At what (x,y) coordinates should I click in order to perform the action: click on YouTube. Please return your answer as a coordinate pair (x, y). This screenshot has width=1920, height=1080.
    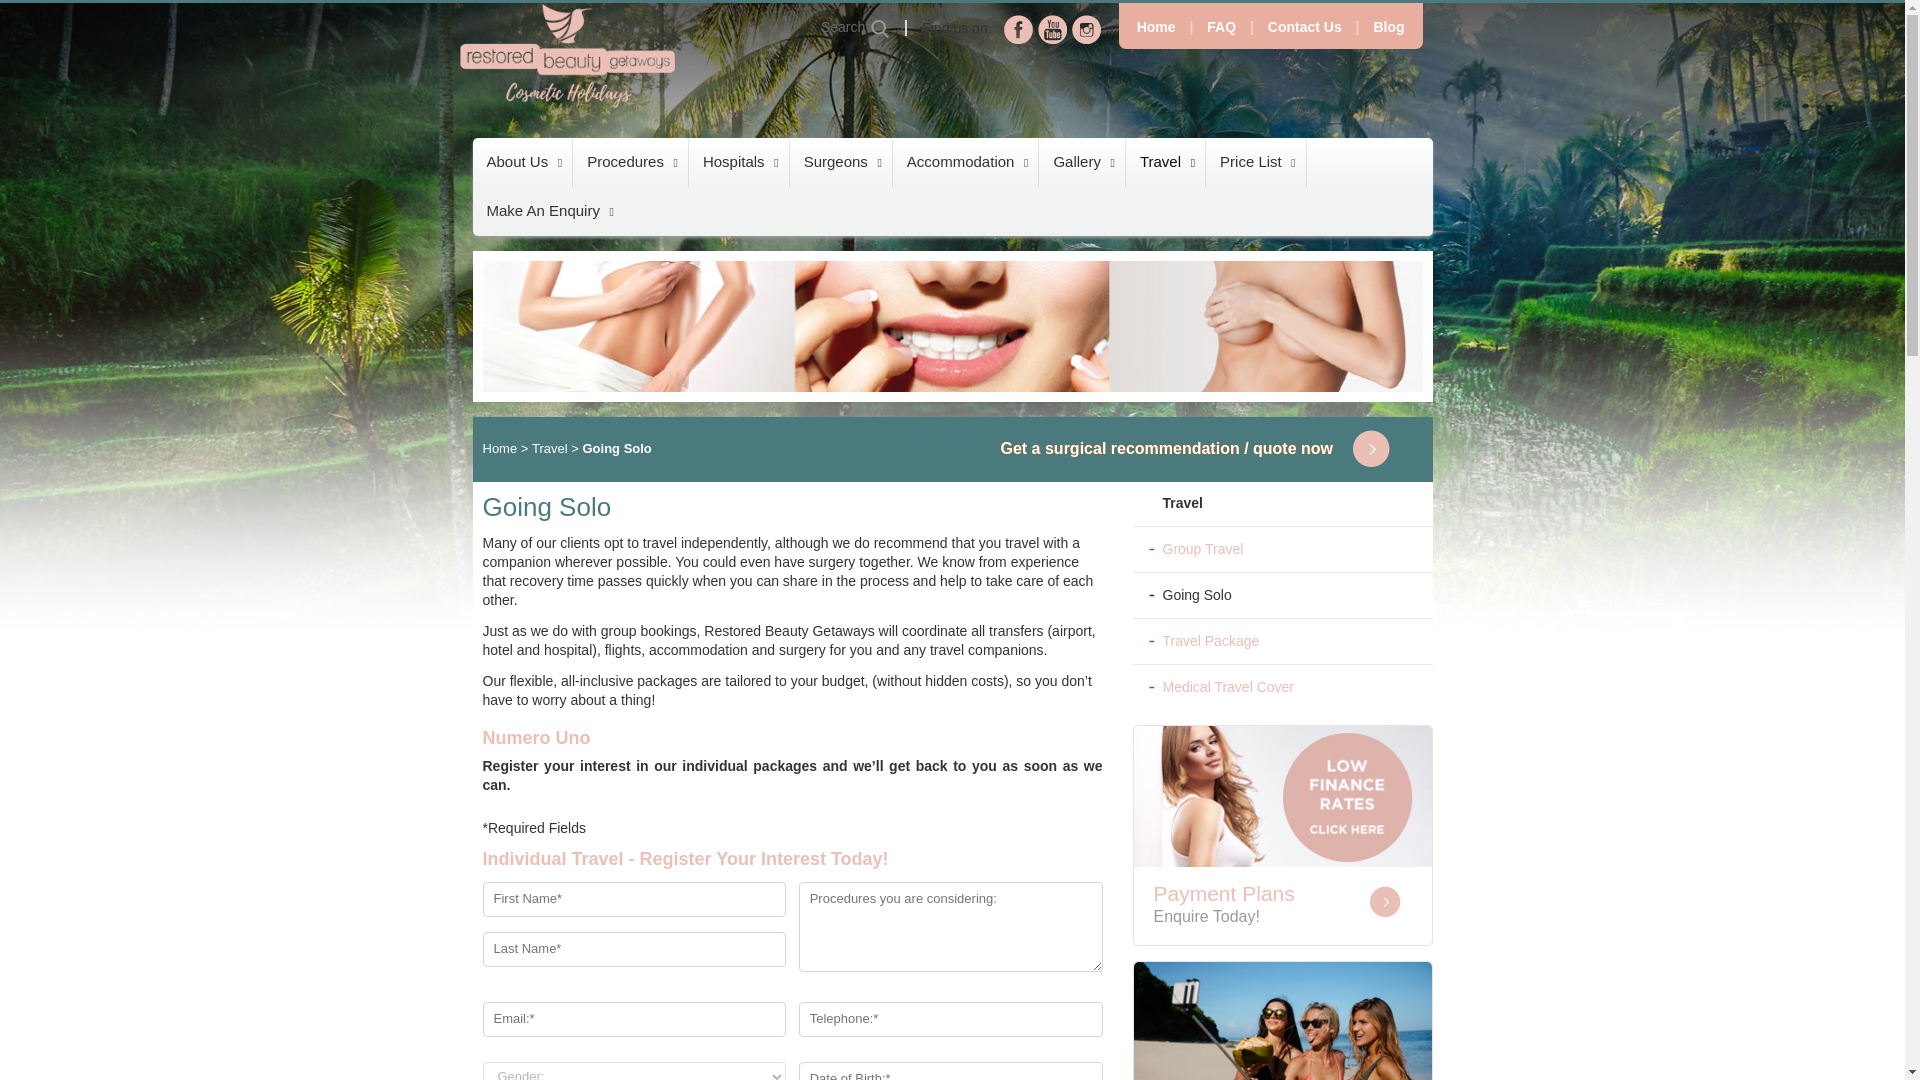
    Looking at the image, I should click on (1052, 30).